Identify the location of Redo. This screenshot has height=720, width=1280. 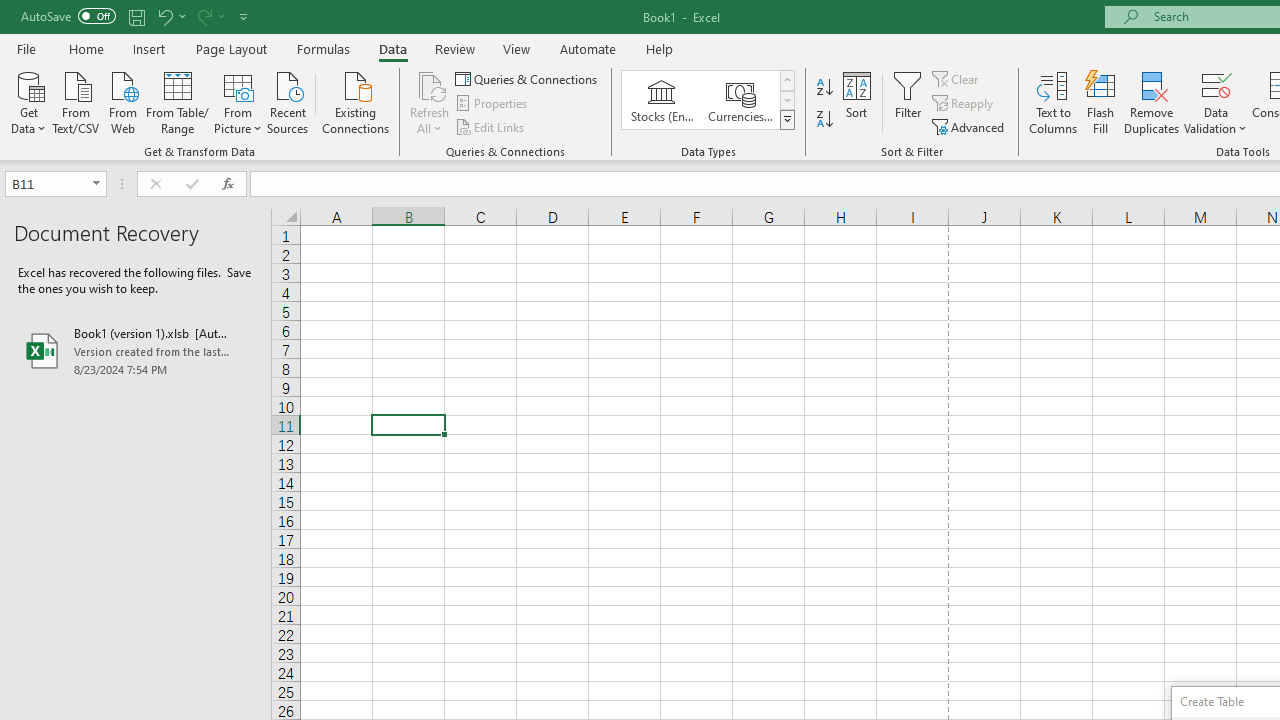
(210, 16).